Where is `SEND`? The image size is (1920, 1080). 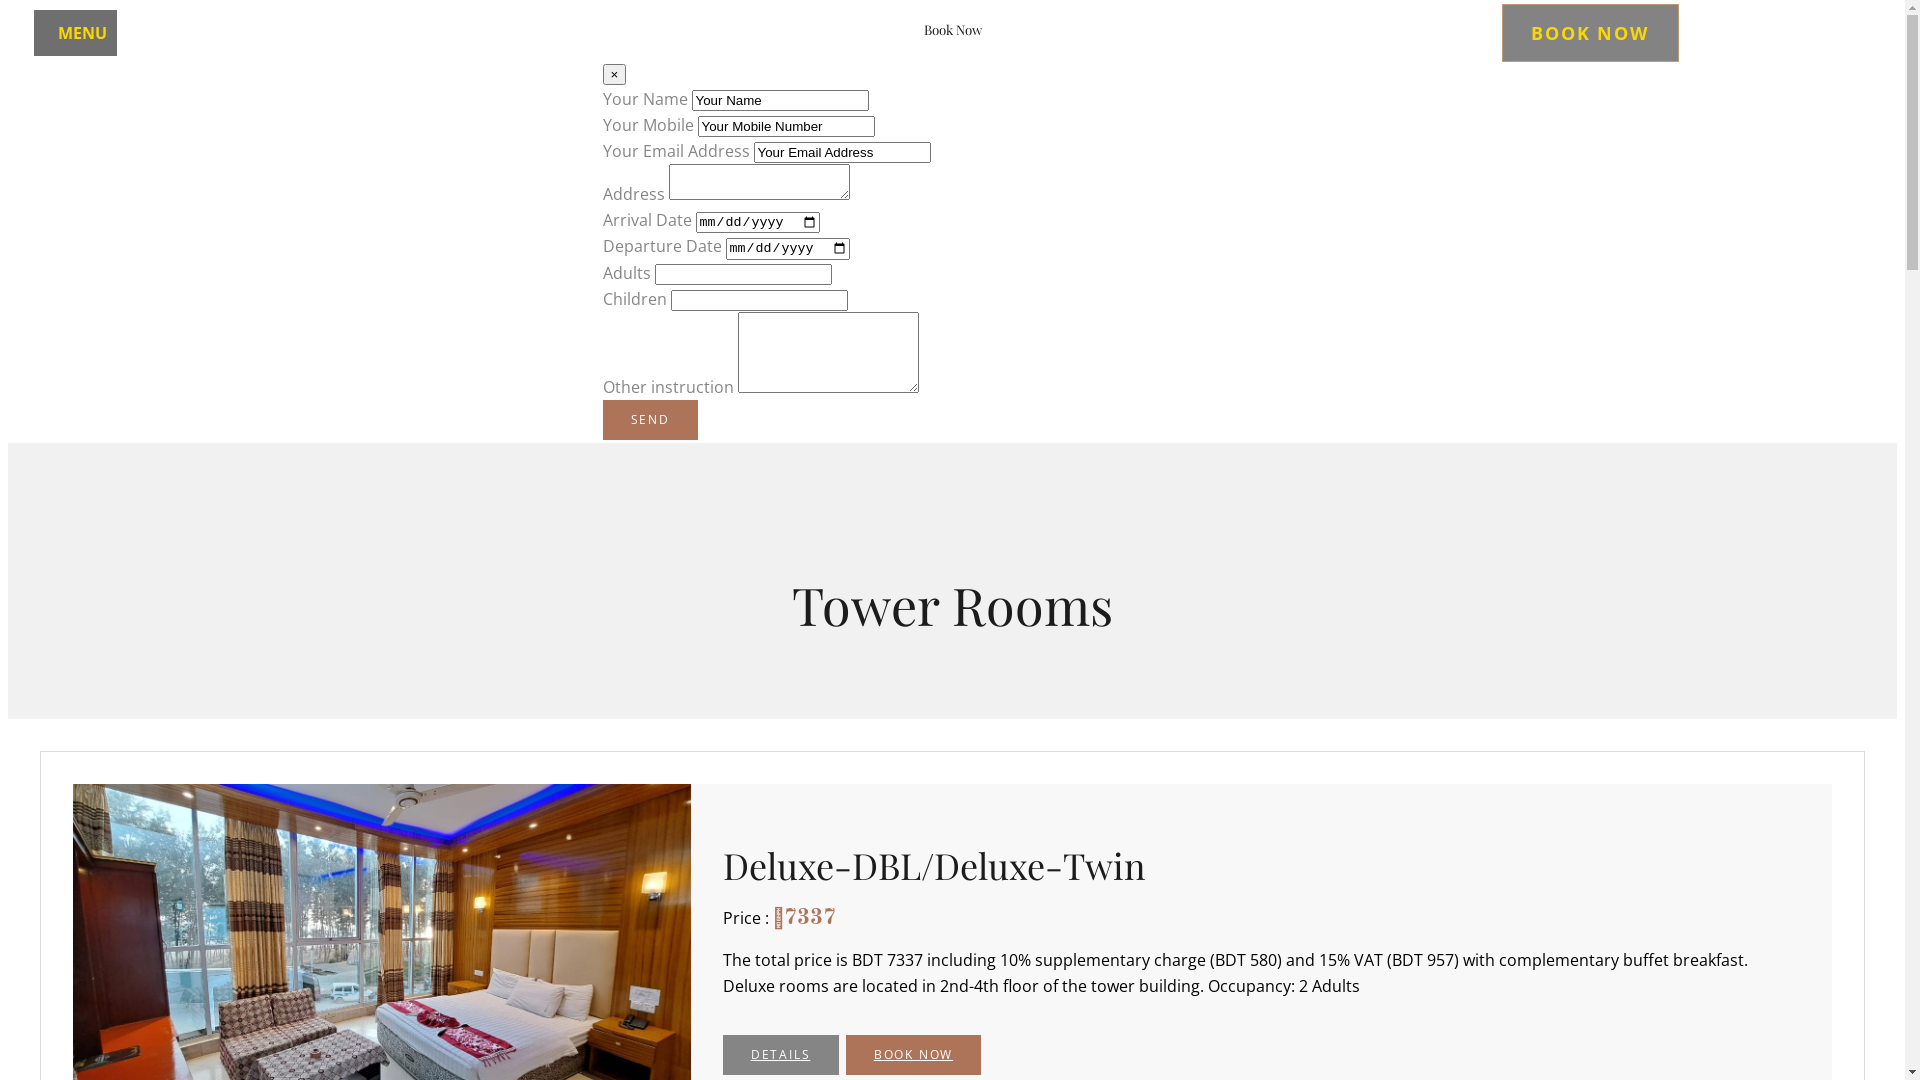
SEND is located at coordinates (650, 420).